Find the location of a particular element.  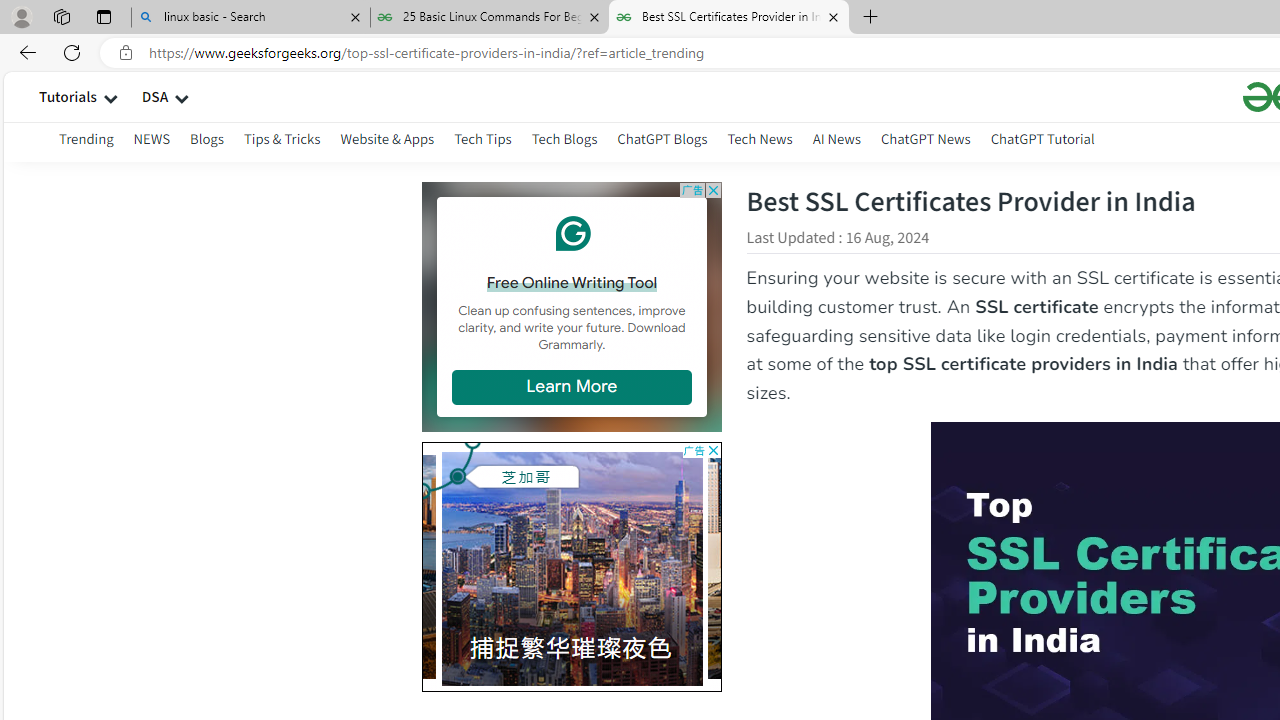

AutomationID: tag is located at coordinates (571, 566).